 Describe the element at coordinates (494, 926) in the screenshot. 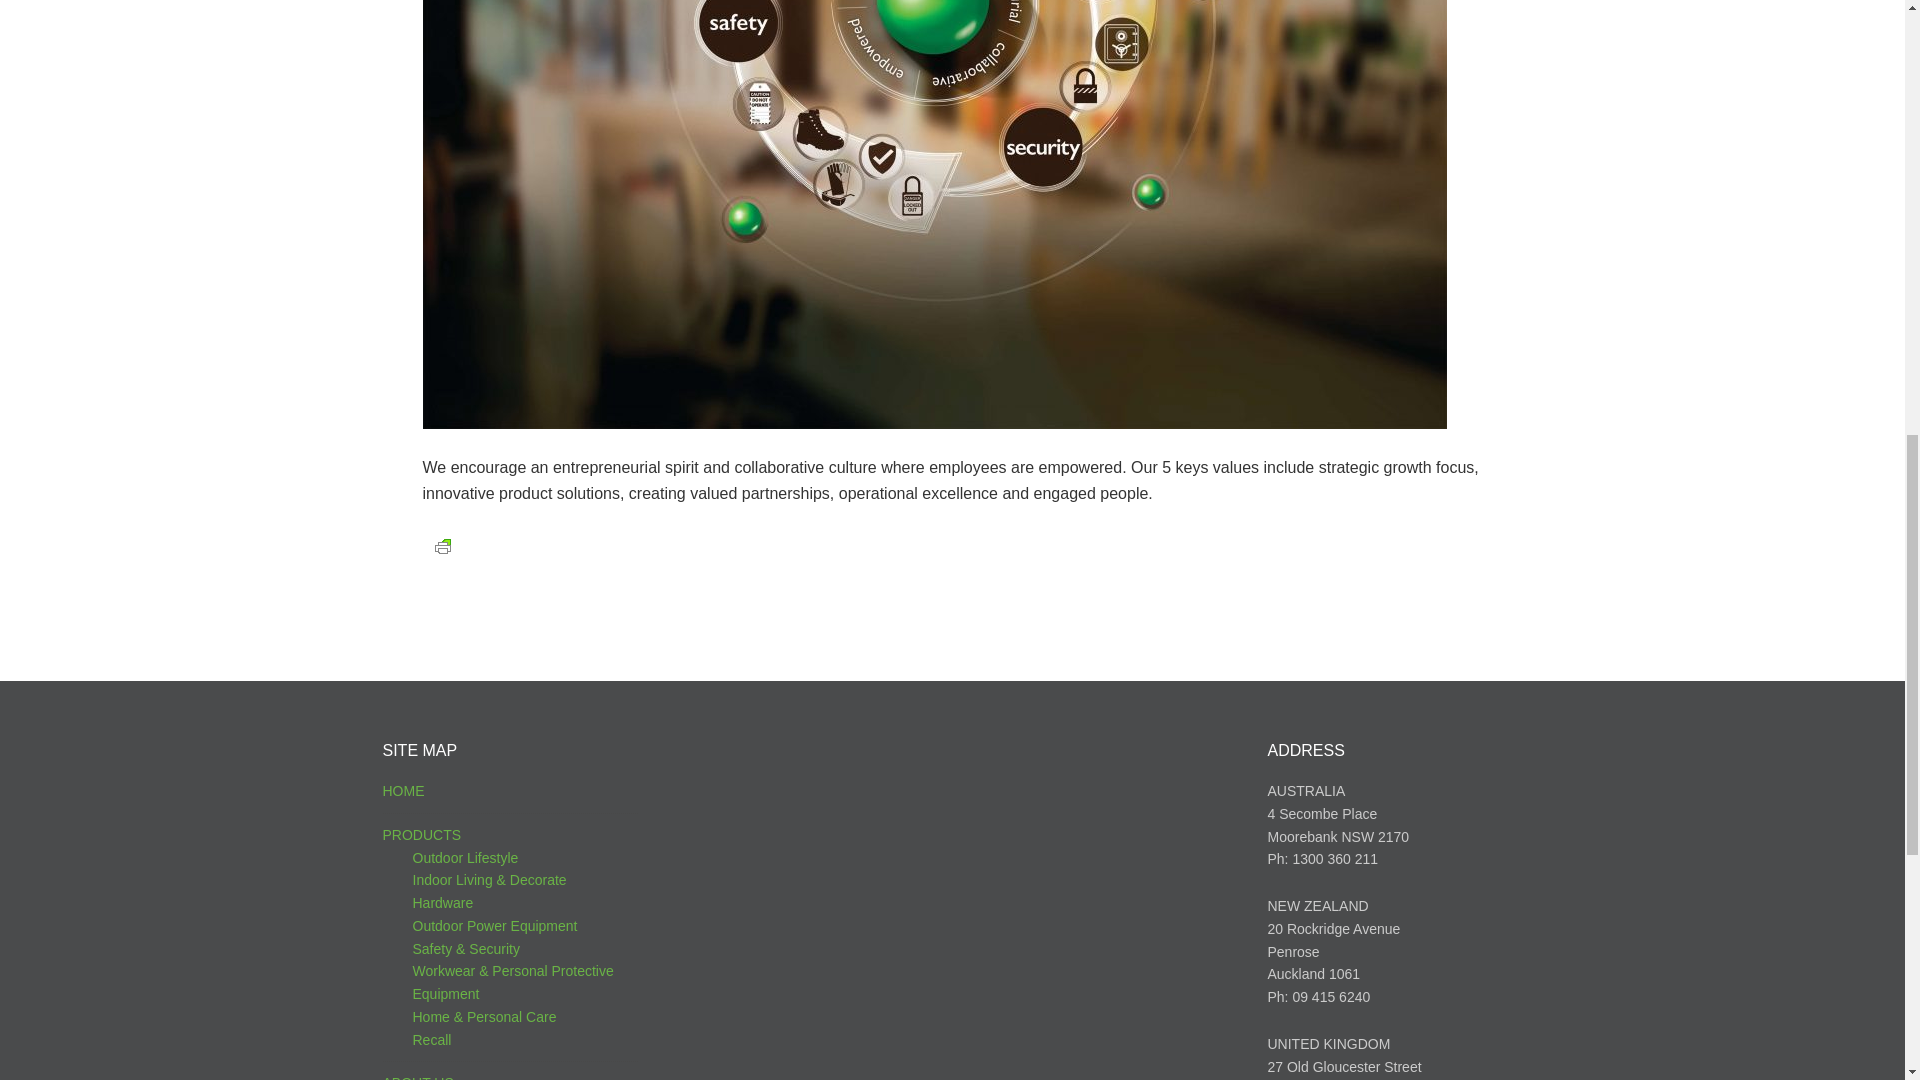

I see `Outdoor Power Equipment` at that location.